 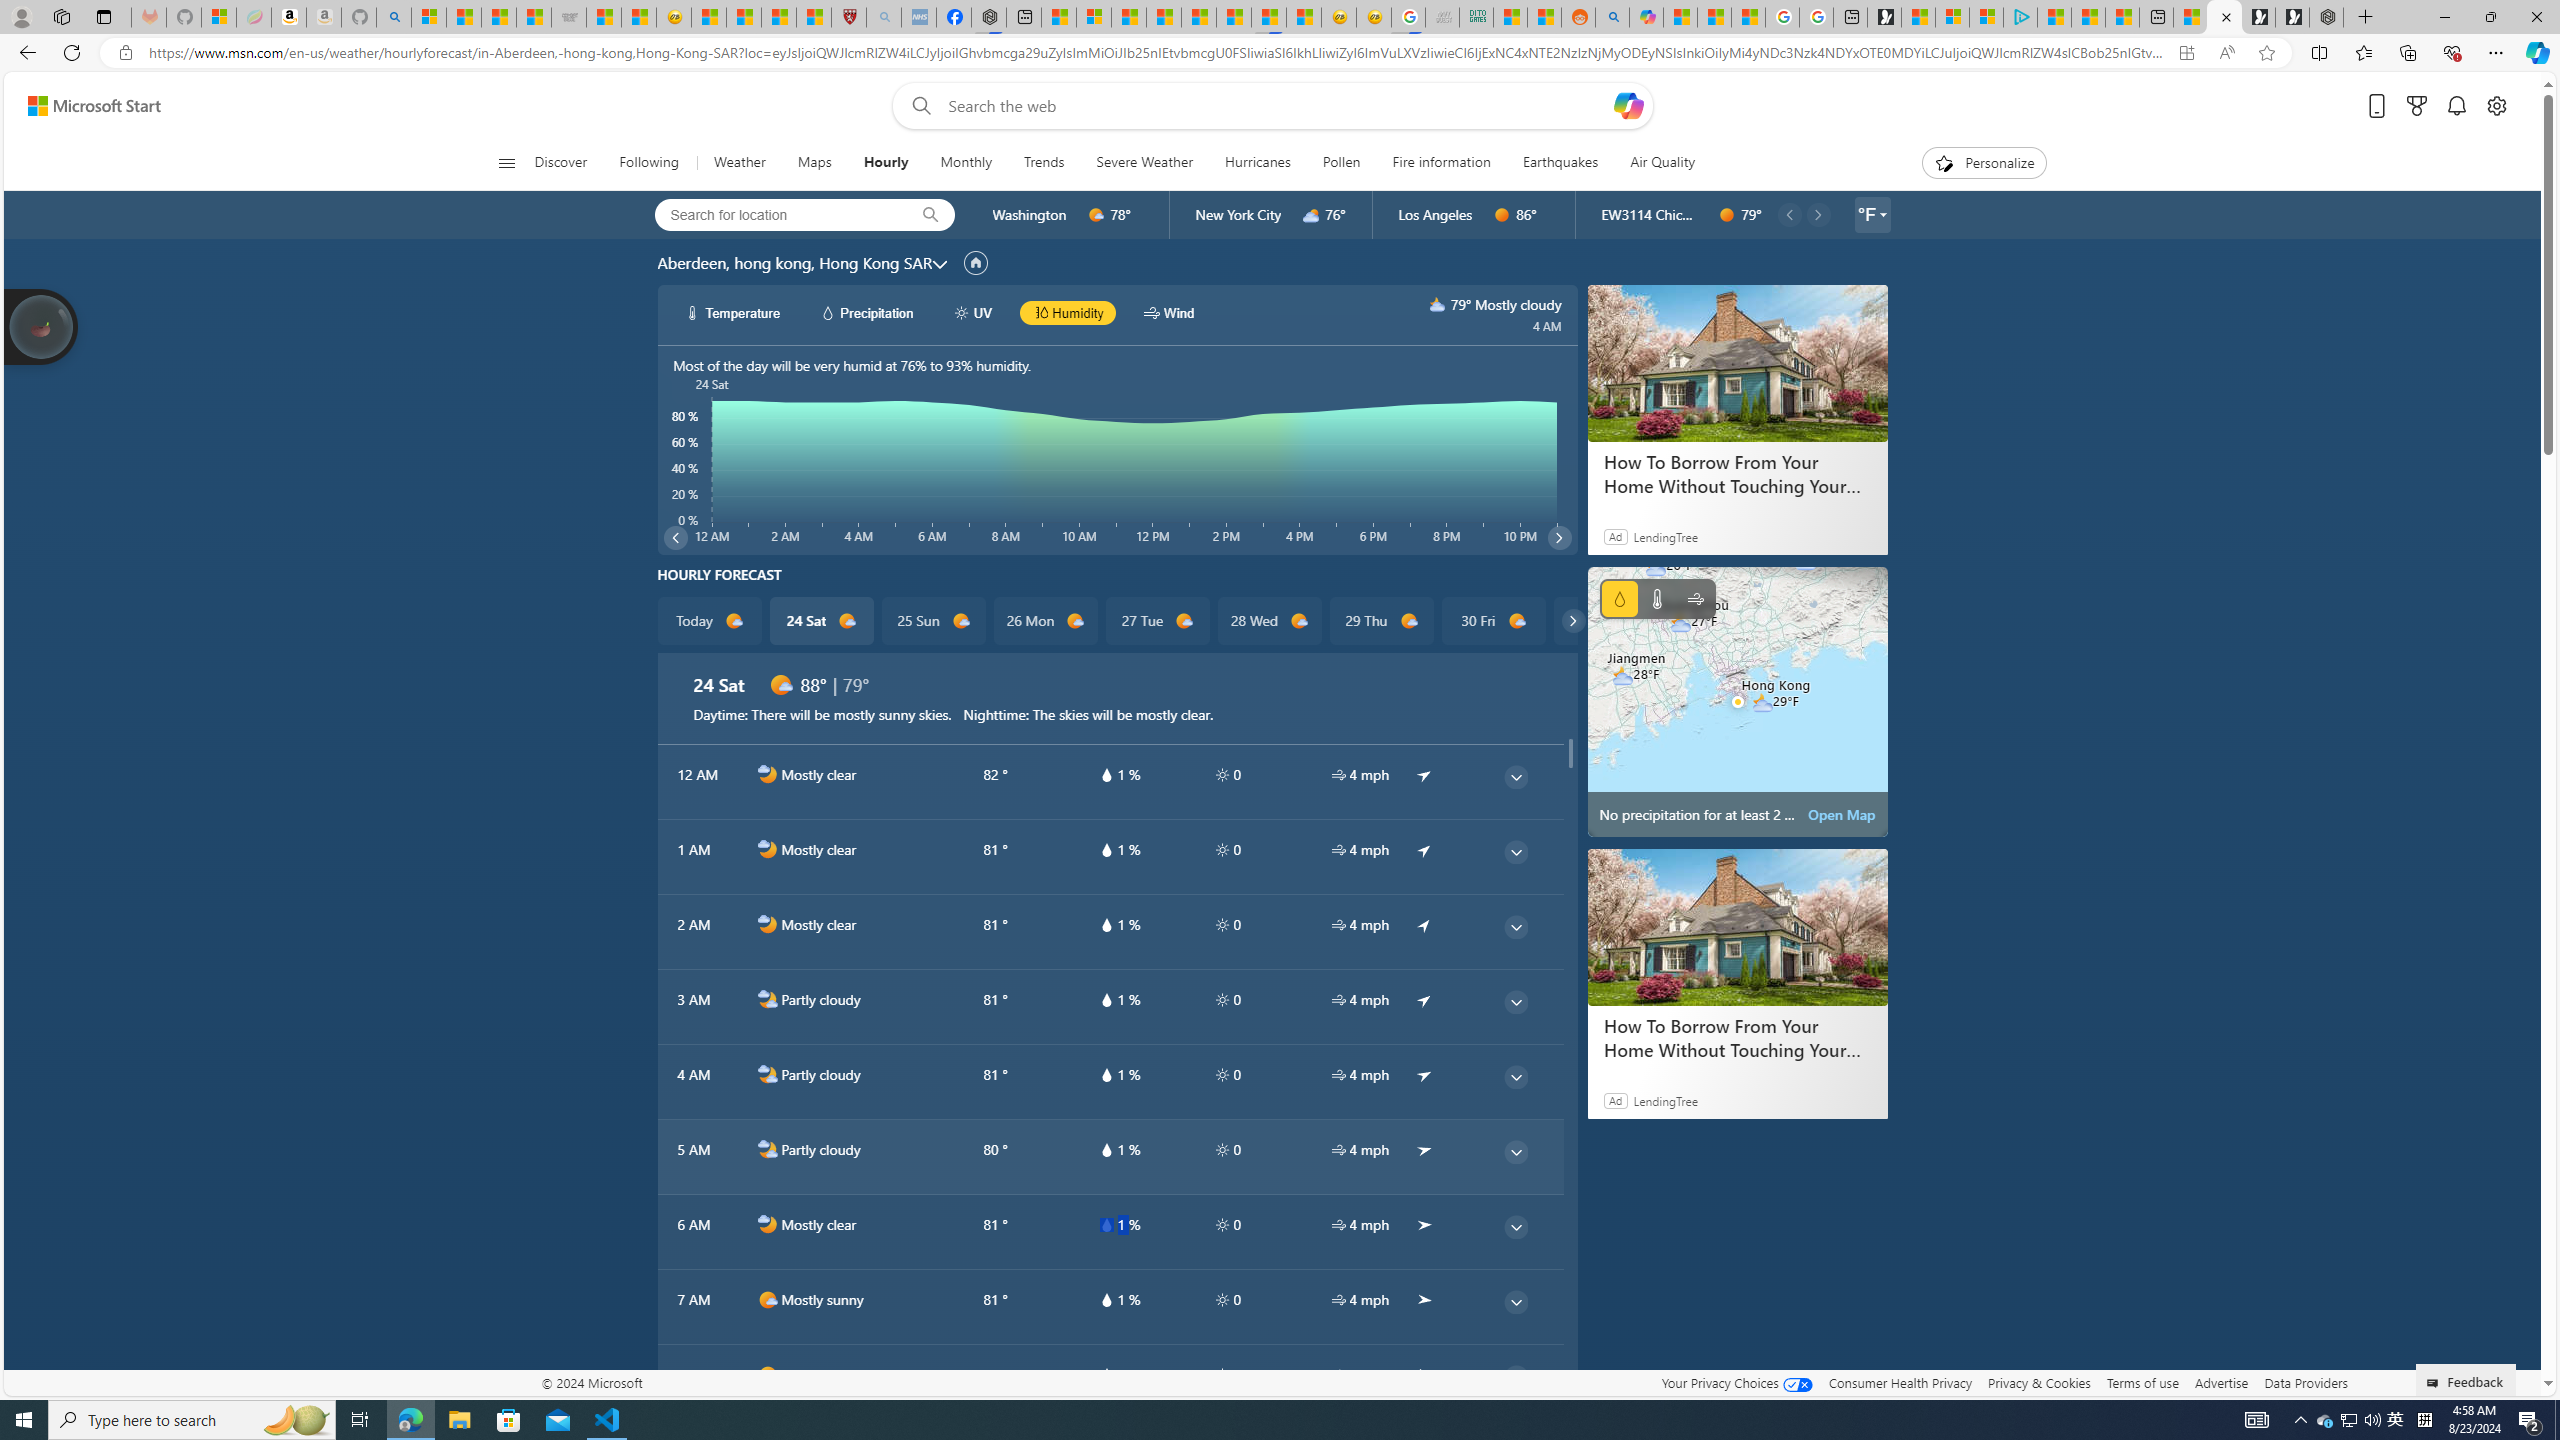 What do you see at coordinates (1312, 215) in the screenshot?
I see `d3000` at bounding box center [1312, 215].